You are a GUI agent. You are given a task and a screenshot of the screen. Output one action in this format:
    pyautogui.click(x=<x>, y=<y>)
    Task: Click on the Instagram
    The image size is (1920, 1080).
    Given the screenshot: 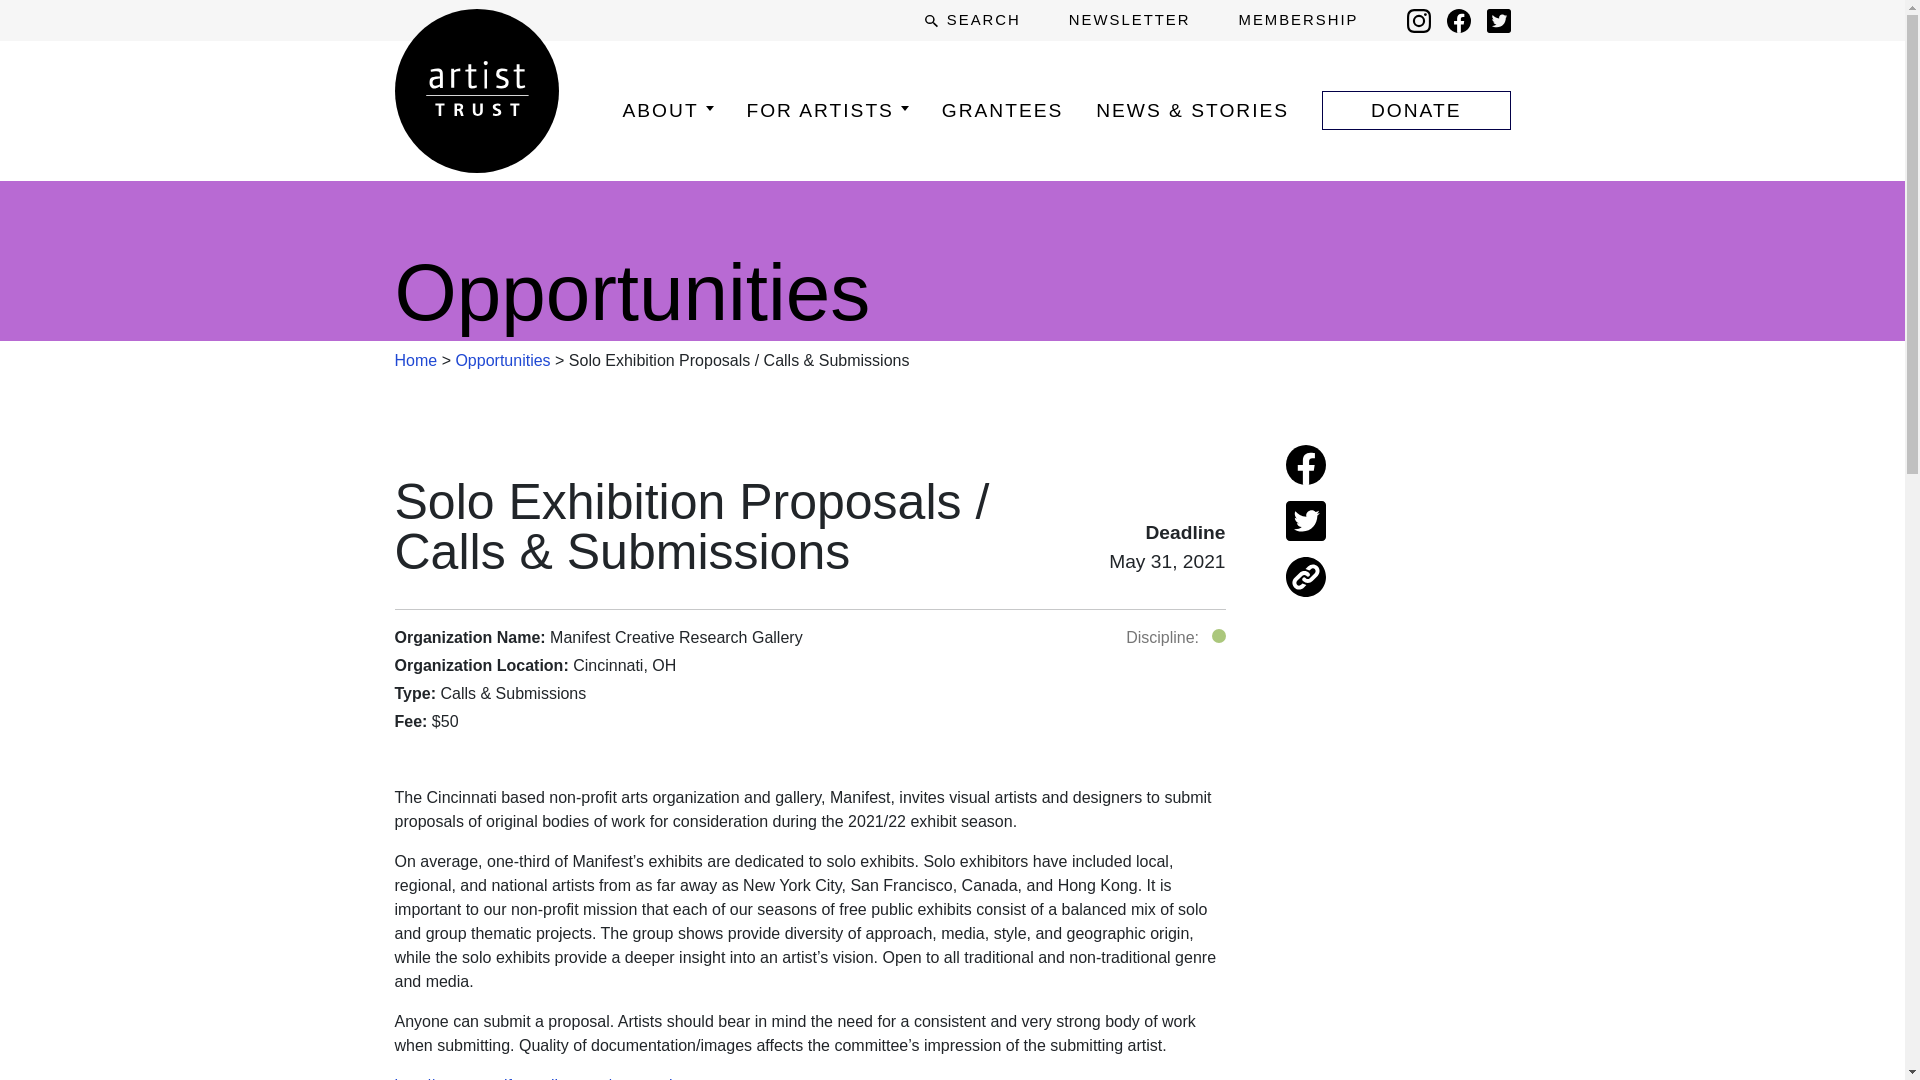 What is the action you would take?
    pyautogui.click(x=1418, y=20)
    